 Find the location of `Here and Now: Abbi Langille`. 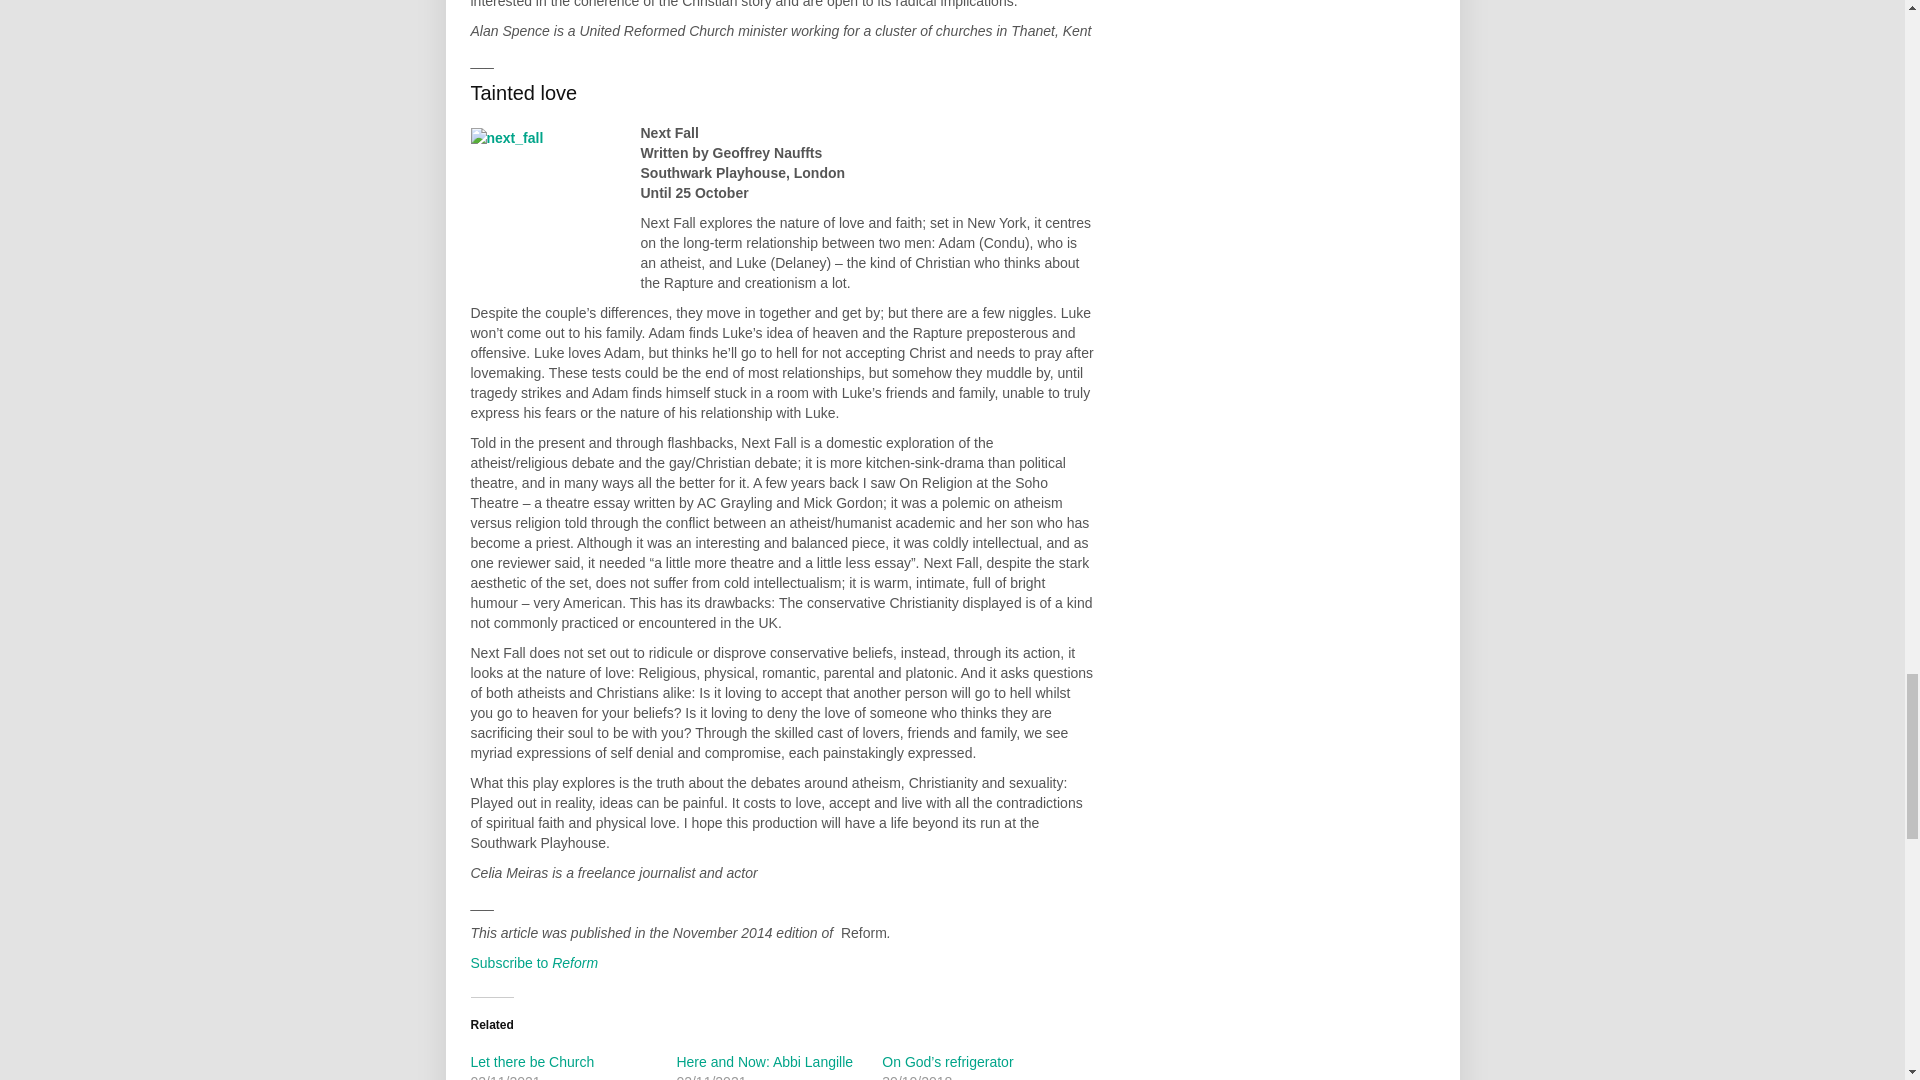

Here and Now: Abbi Langille is located at coordinates (764, 1062).